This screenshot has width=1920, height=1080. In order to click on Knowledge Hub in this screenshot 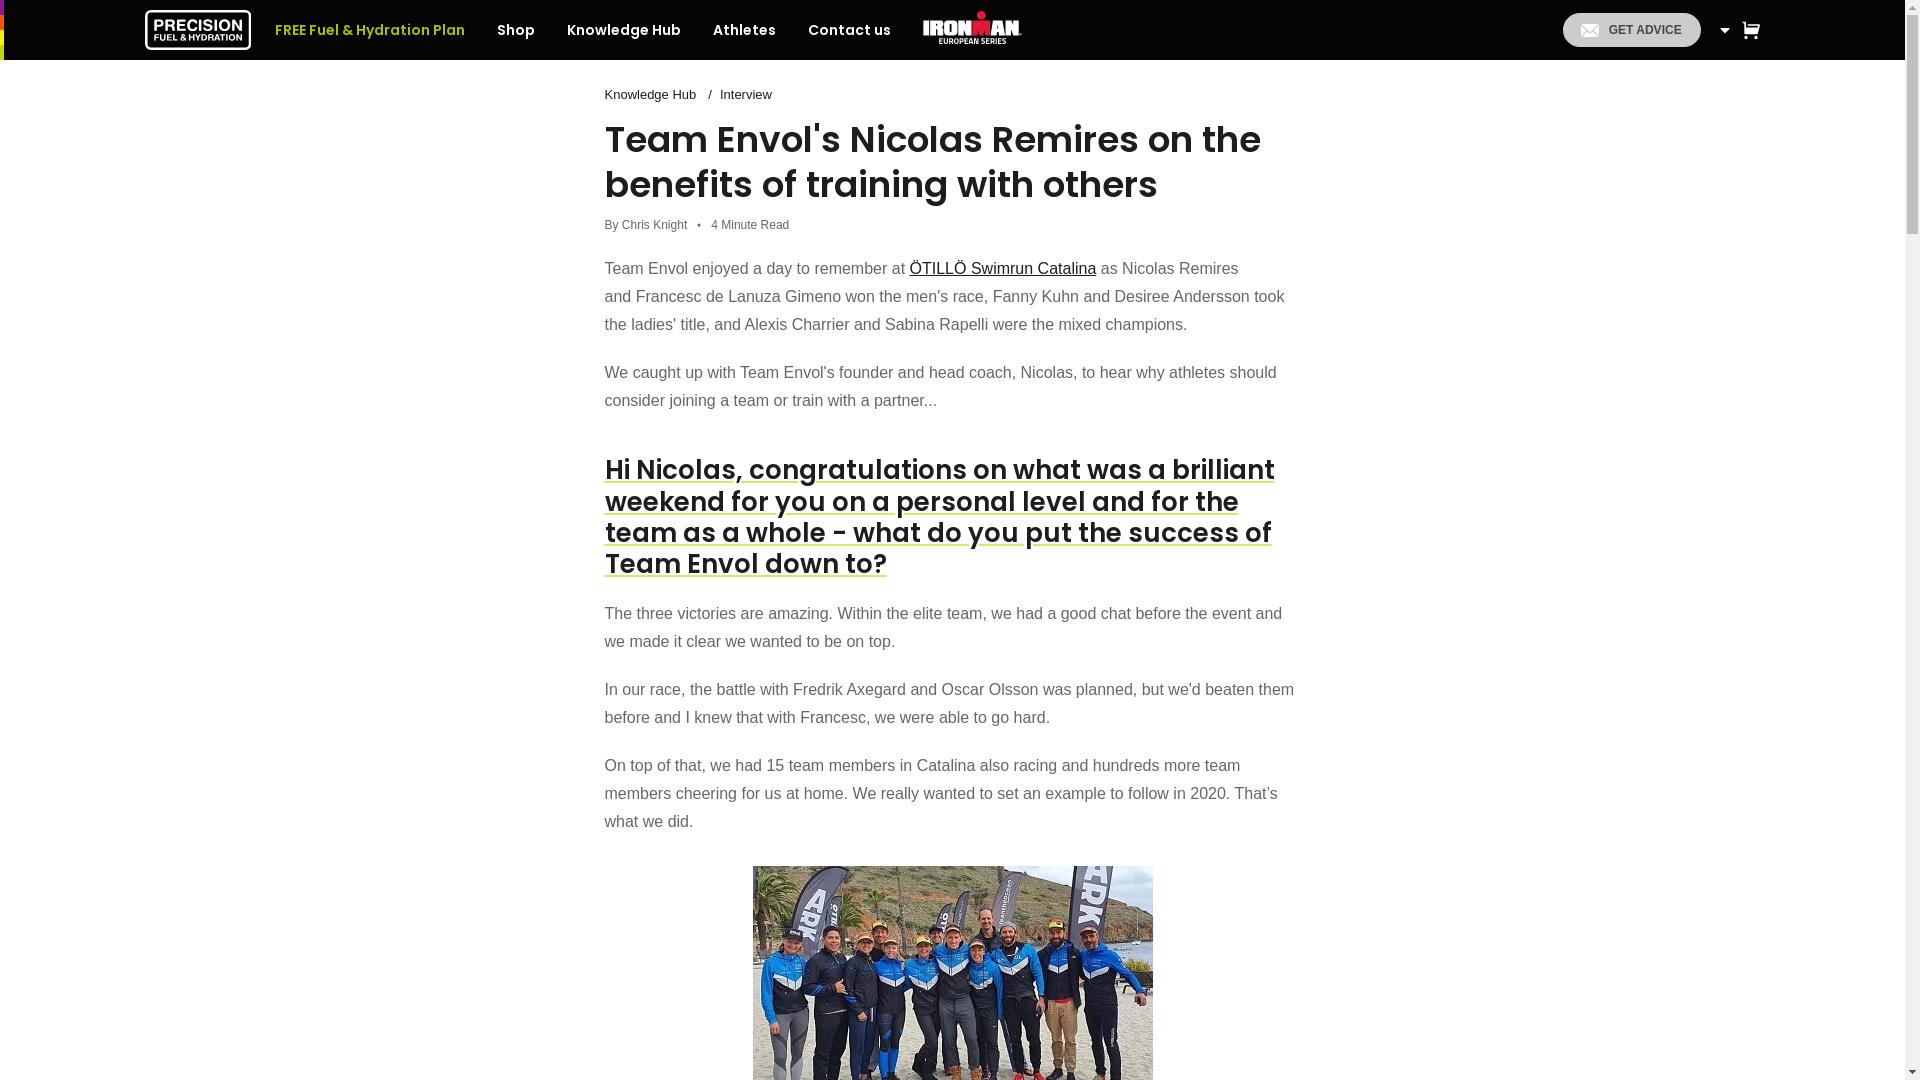, I will do `click(650, 94)`.